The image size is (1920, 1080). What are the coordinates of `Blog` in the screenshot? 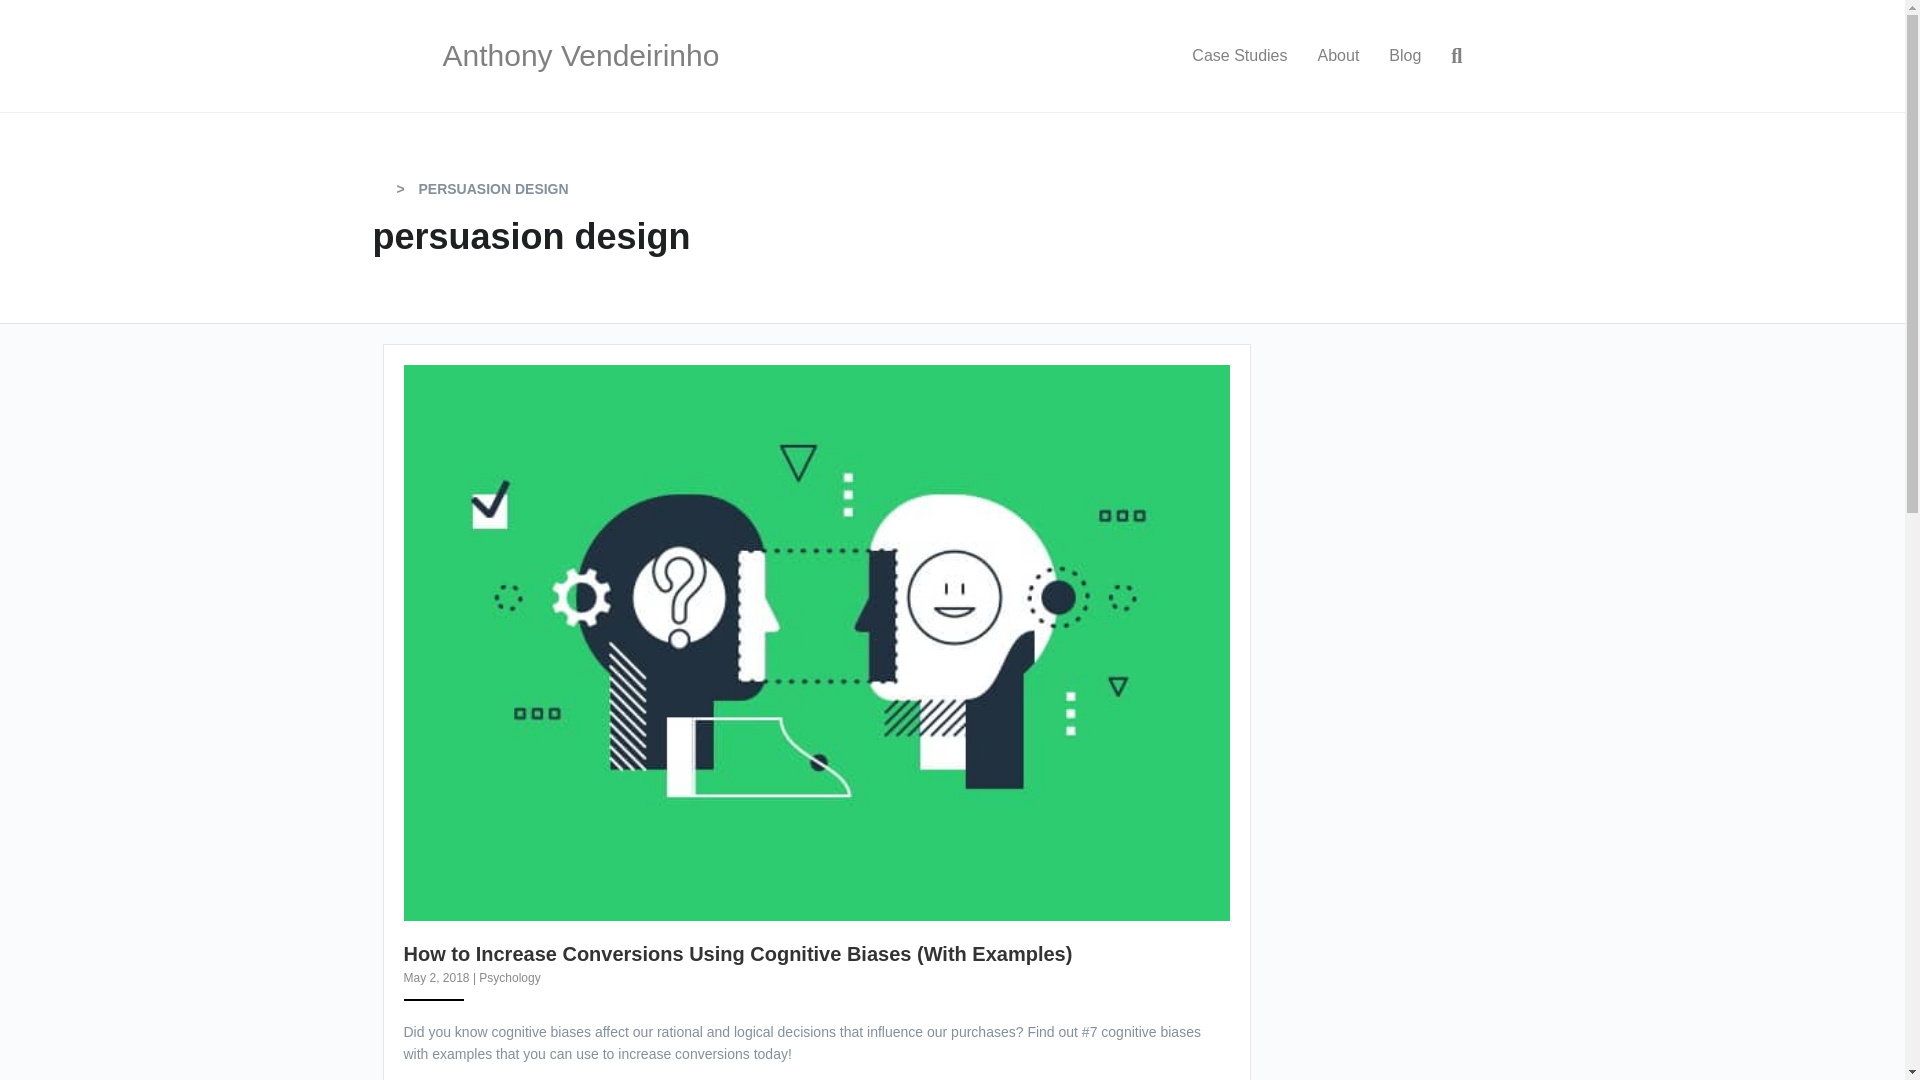 It's located at (1405, 56).